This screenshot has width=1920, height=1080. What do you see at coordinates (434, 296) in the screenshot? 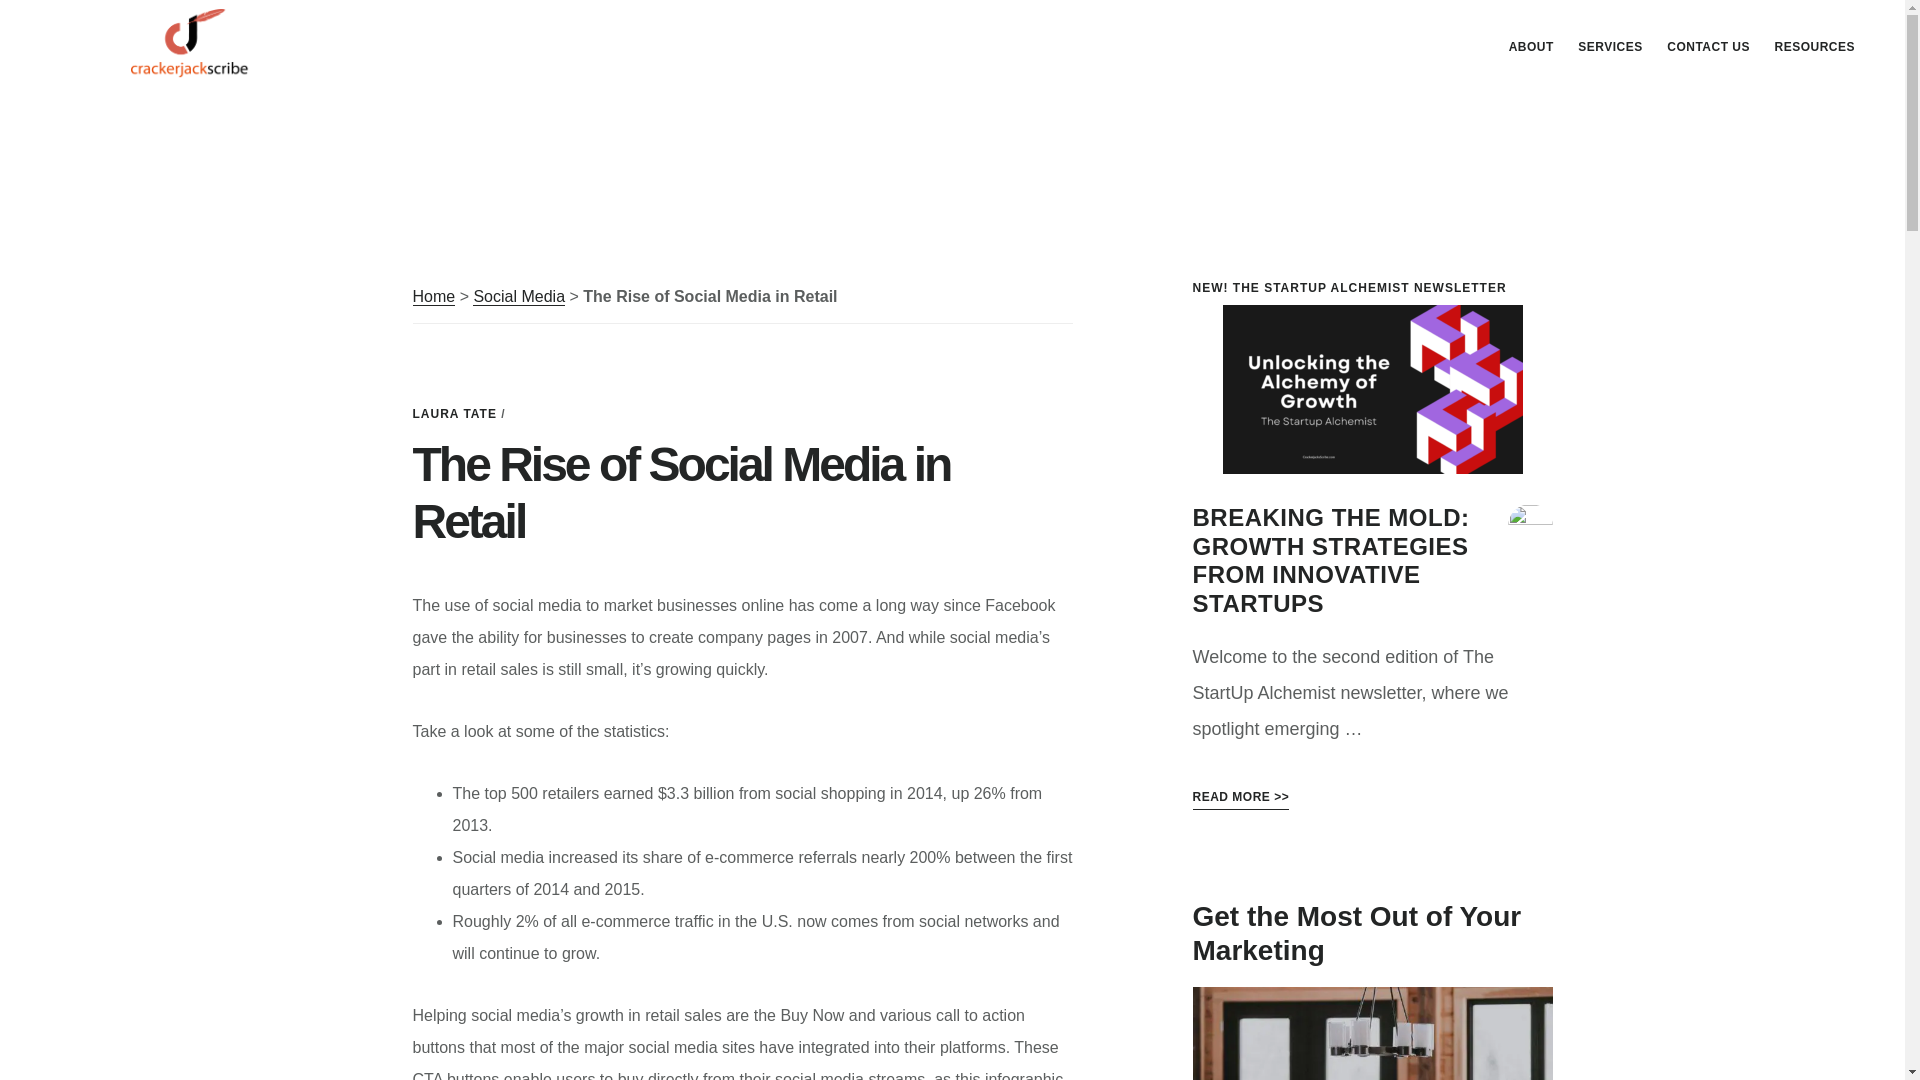
I see `Home` at bounding box center [434, 296].